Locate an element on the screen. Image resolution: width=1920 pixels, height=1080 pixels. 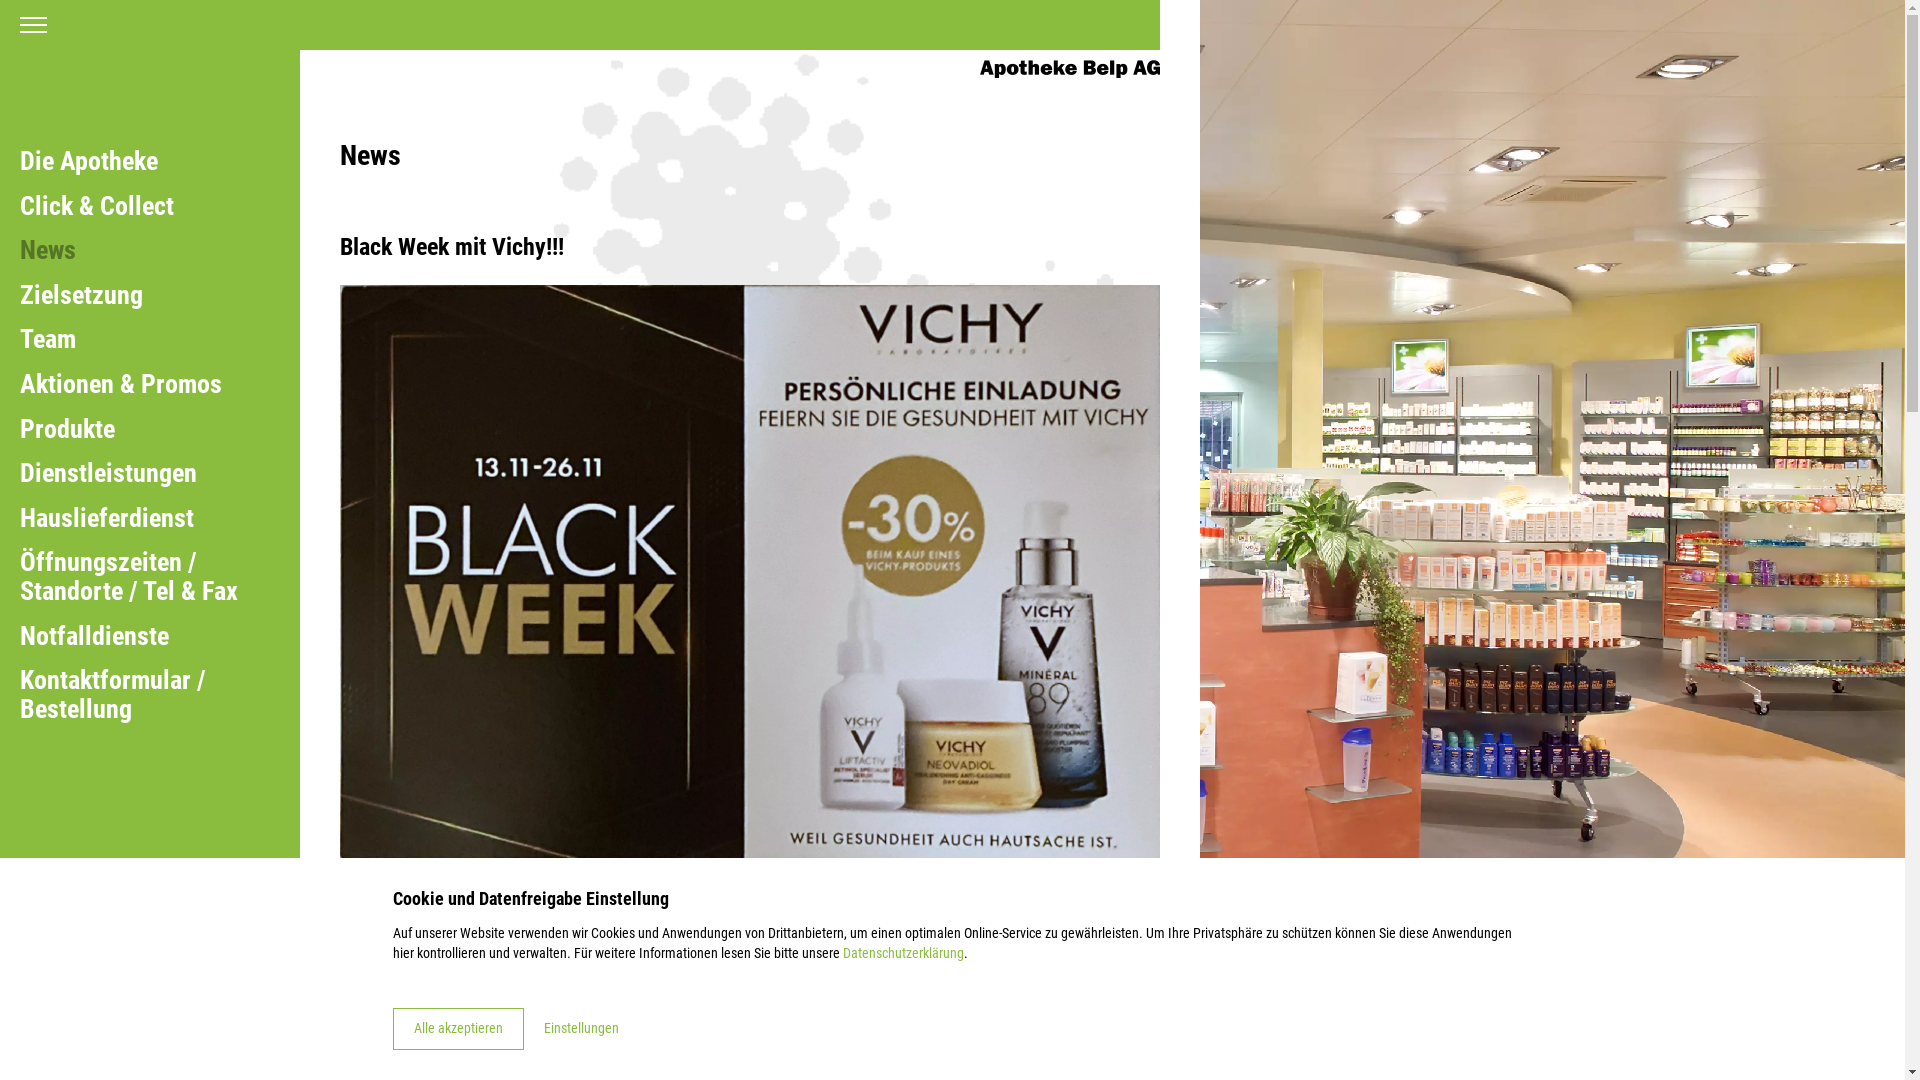
Produkte is located at coordinates (140, 430).